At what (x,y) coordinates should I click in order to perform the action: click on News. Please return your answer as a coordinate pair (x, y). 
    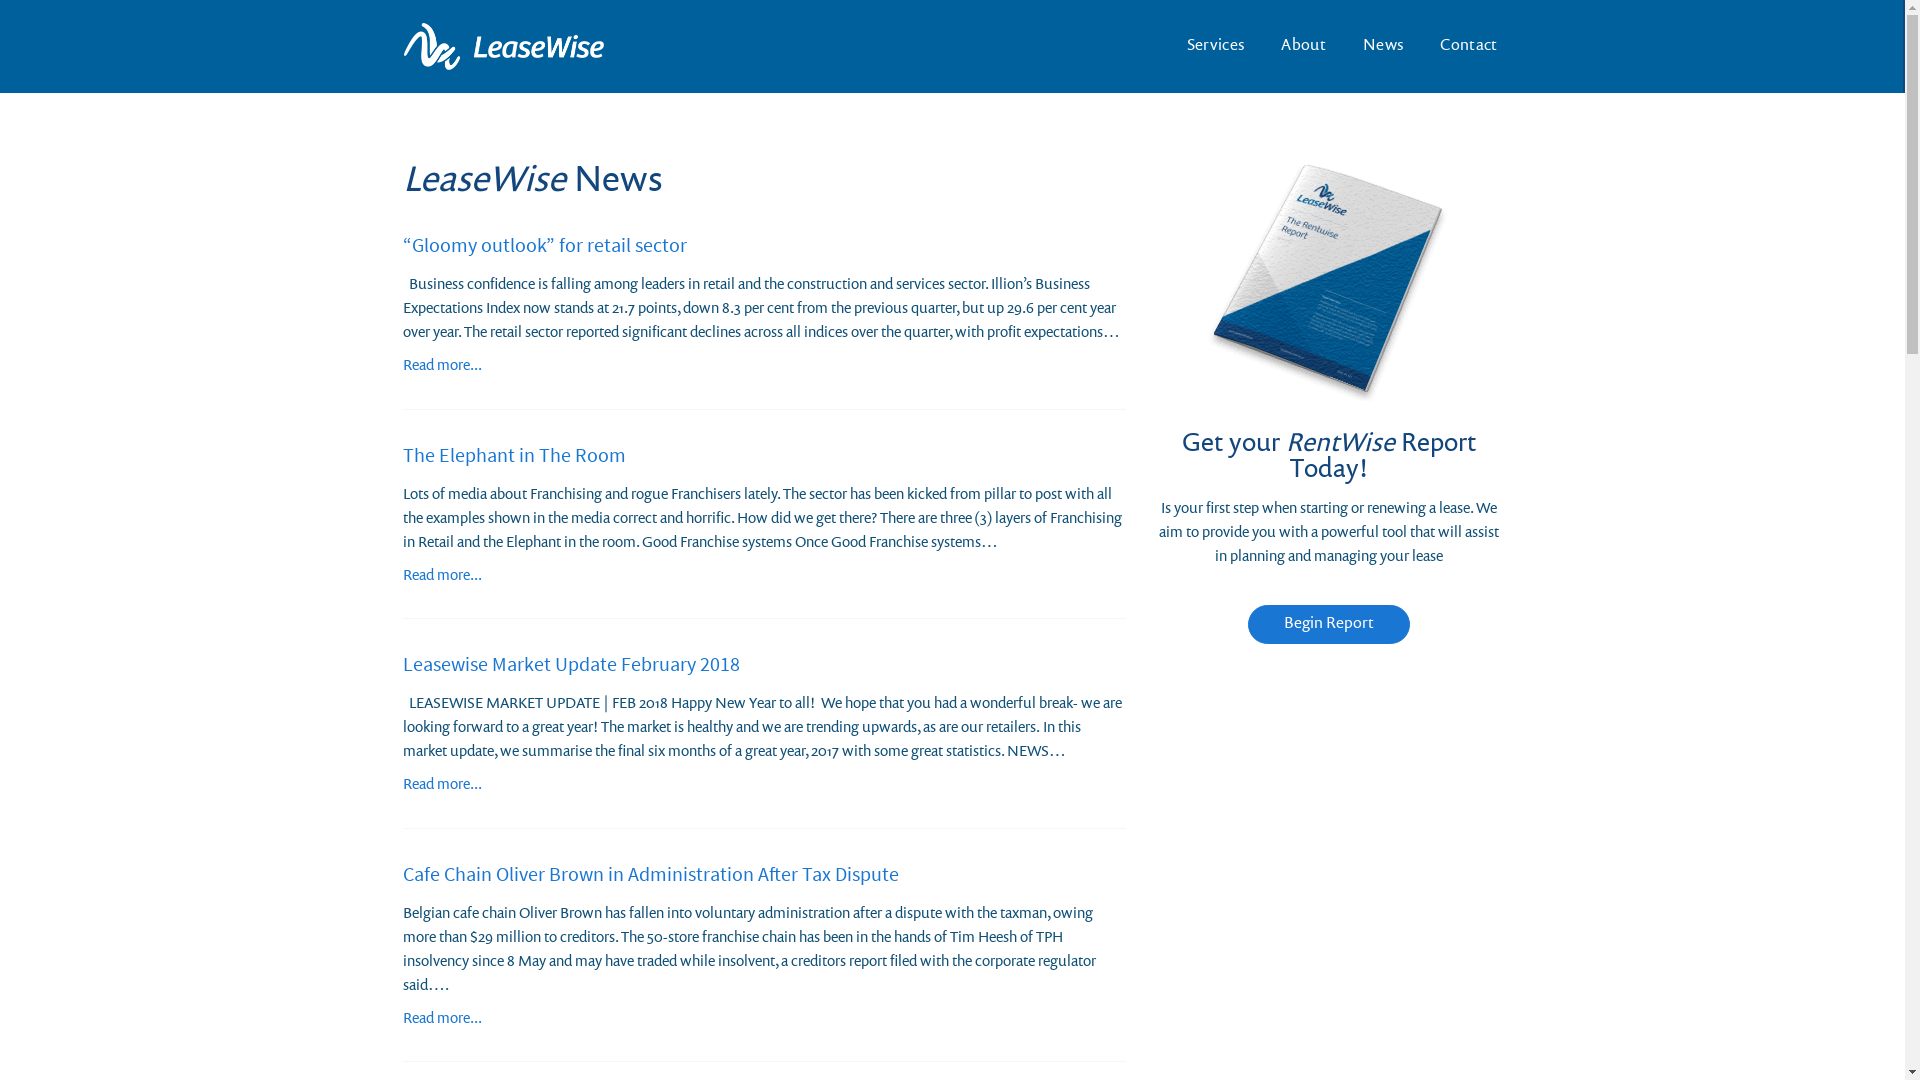
    Looking at the image, I should click on (1383, 46).